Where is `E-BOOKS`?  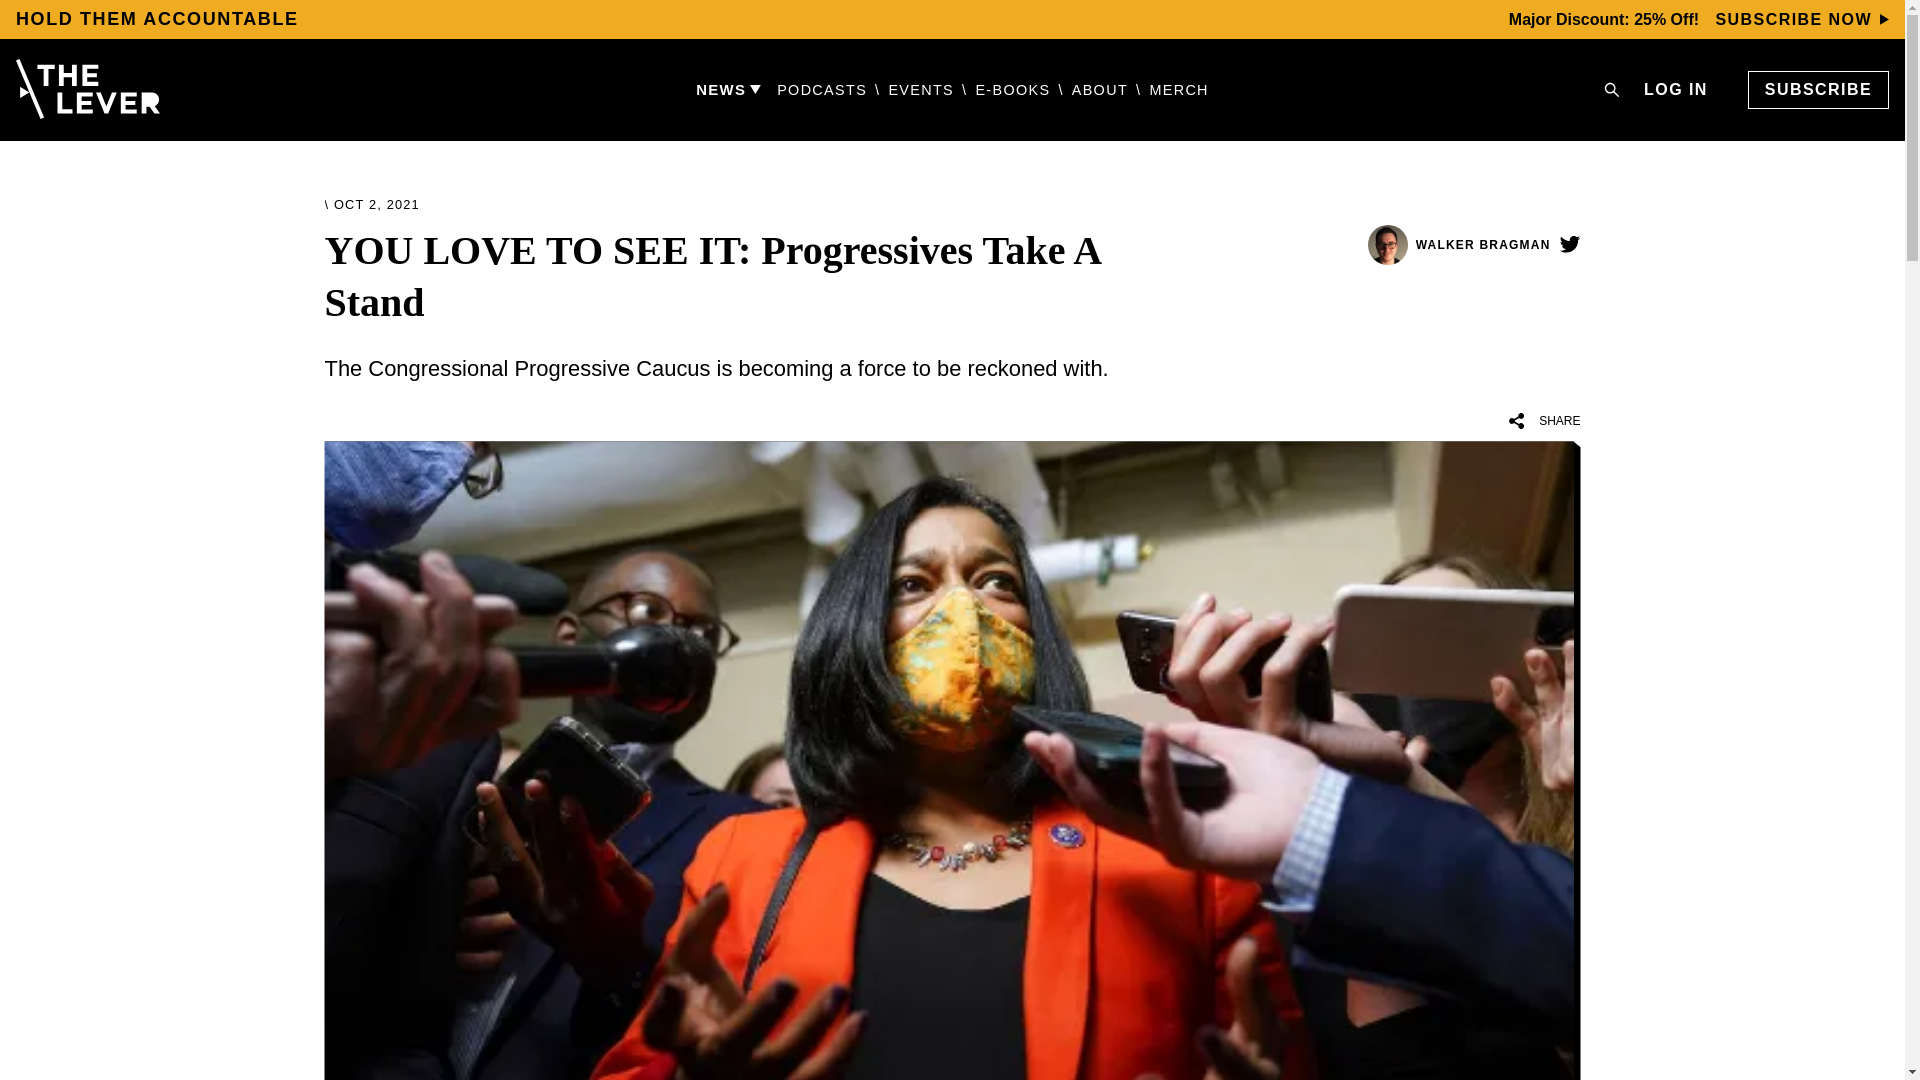 E-BOOKS is located at coordinates (1012, 90).